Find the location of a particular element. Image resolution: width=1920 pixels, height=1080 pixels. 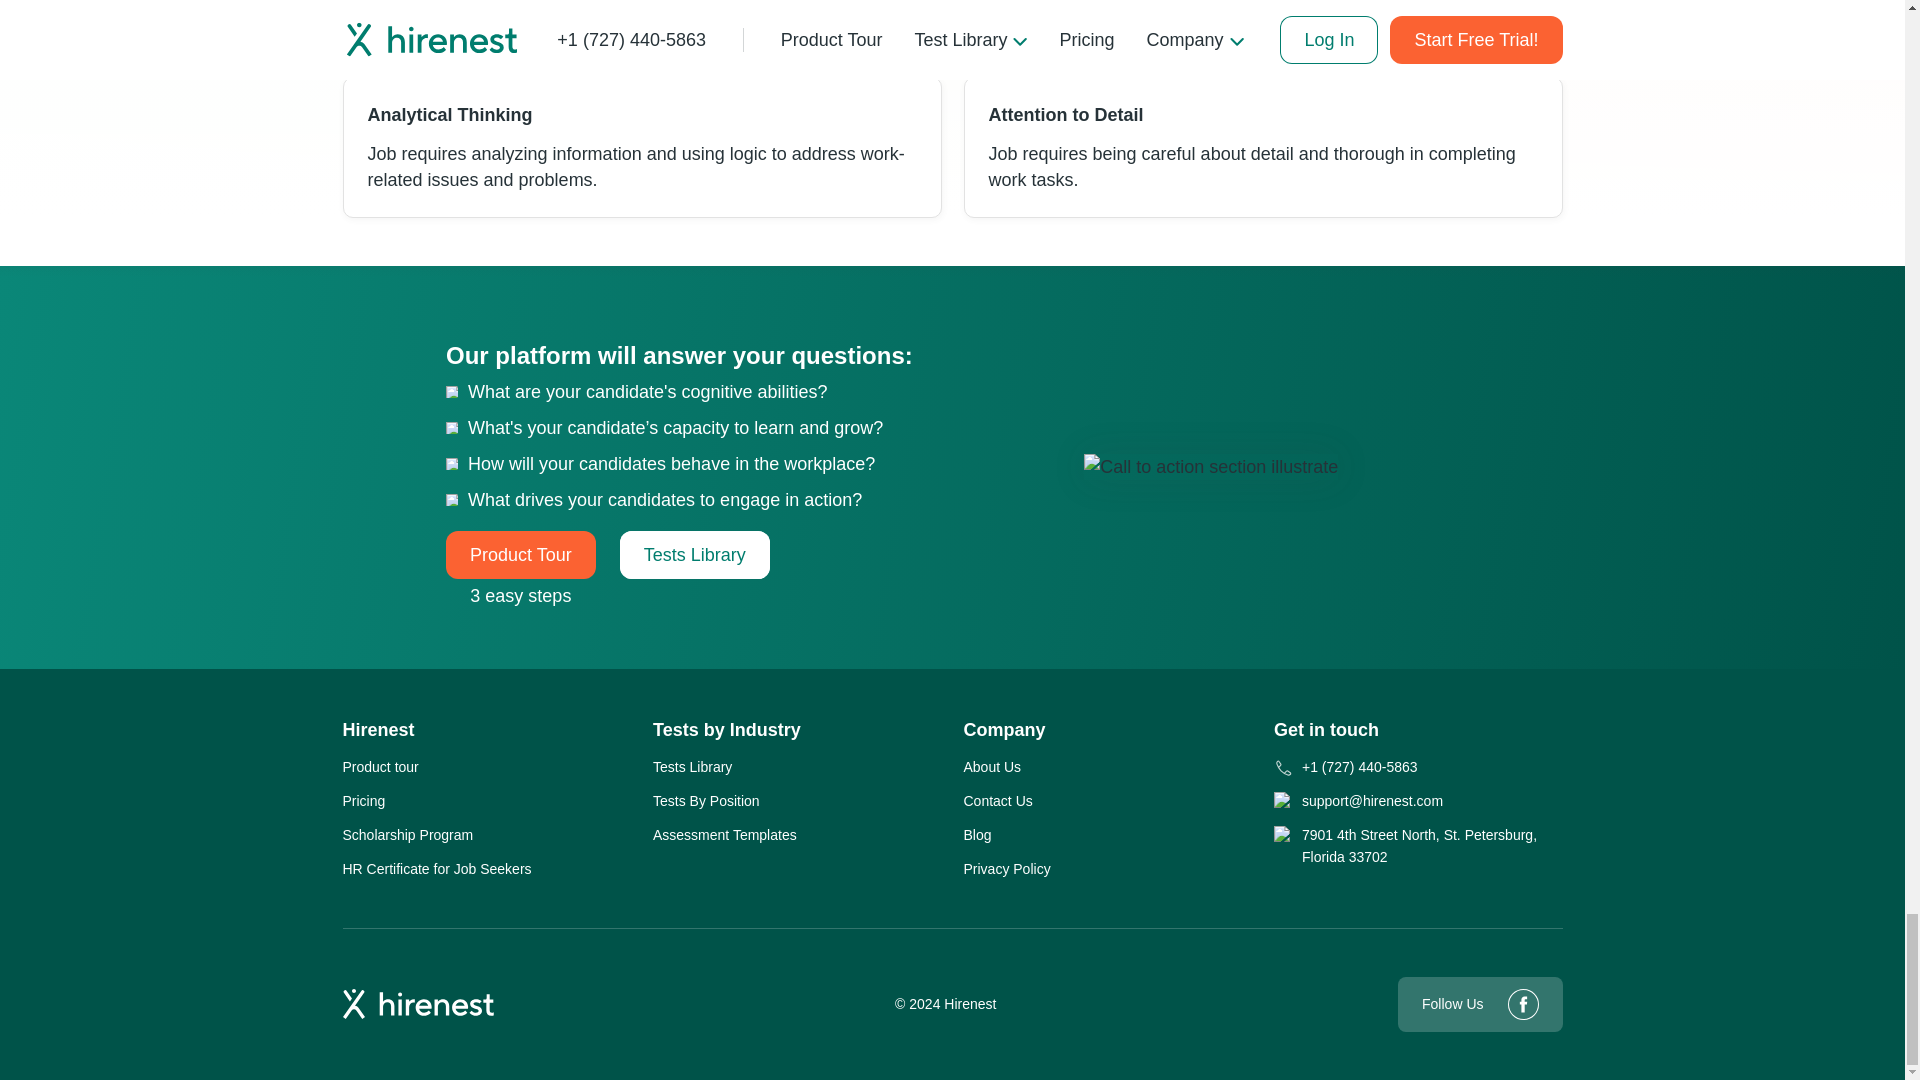

Blog is located at coordinates (978, 834).